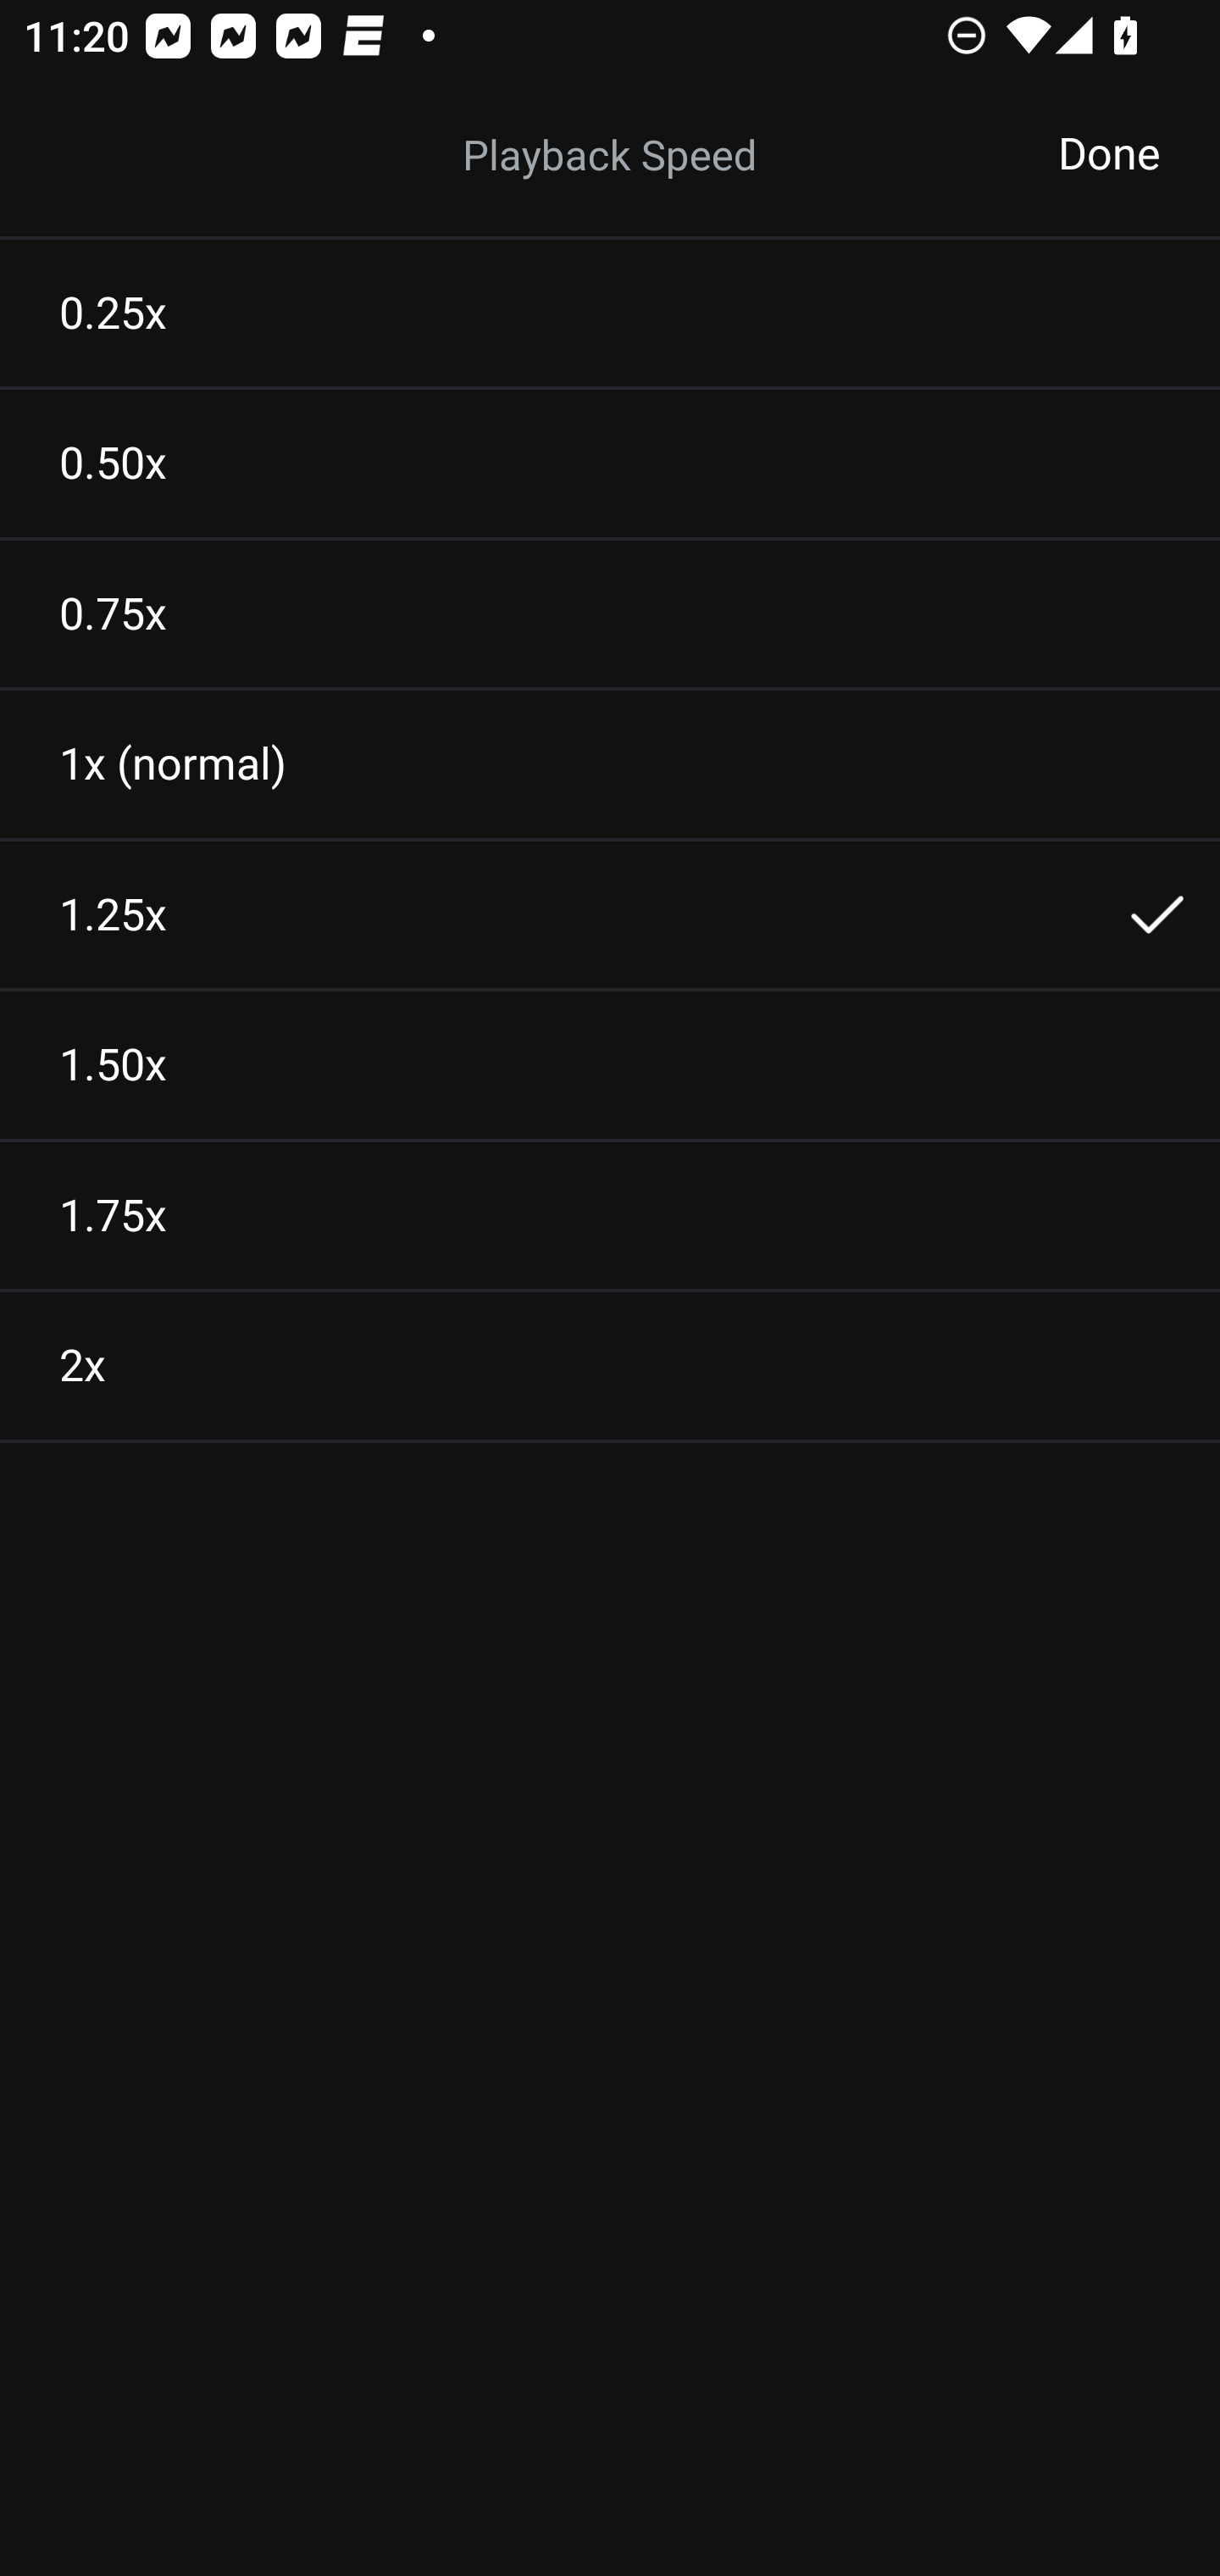 The image size is (1220, 2576). What do you see at coordinates (1108, 154) in the screenshot?
I see `Done` at bounding box center [1108, 154].